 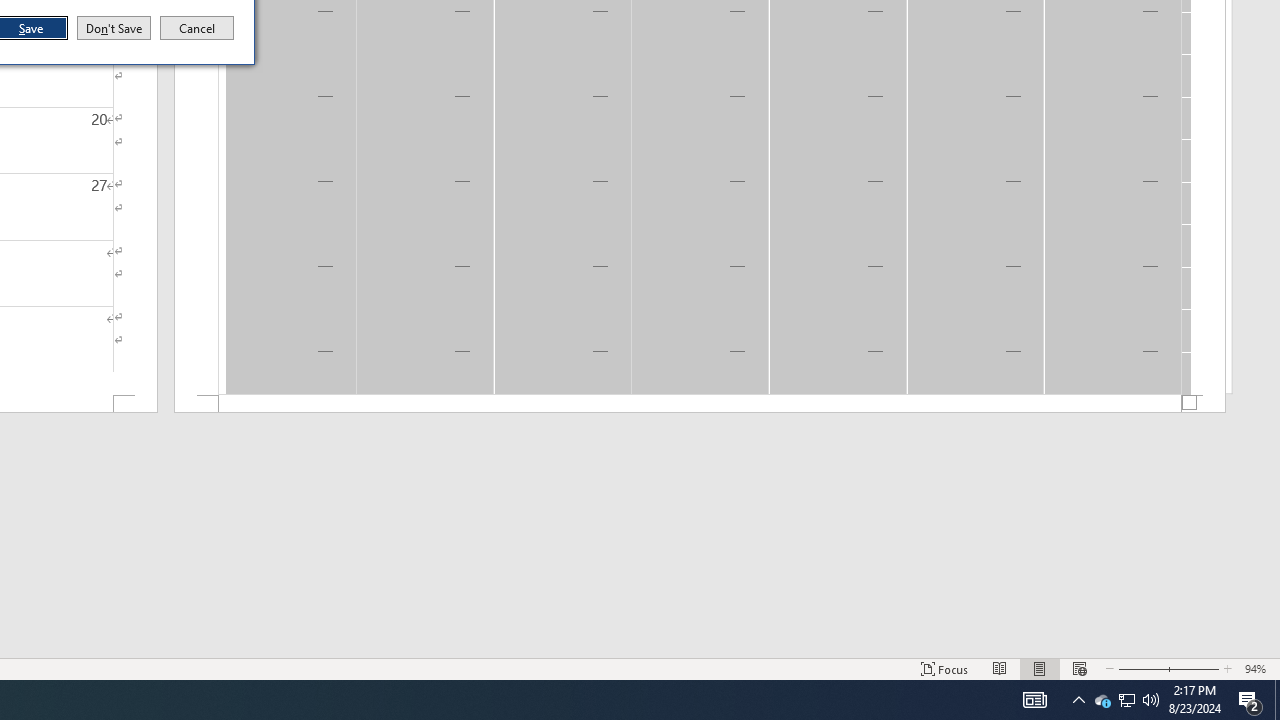 What do you see at coordinates (1078, 700) in the screenshot?
I see `Notification Chevron` at bounding box center [1078, 700].